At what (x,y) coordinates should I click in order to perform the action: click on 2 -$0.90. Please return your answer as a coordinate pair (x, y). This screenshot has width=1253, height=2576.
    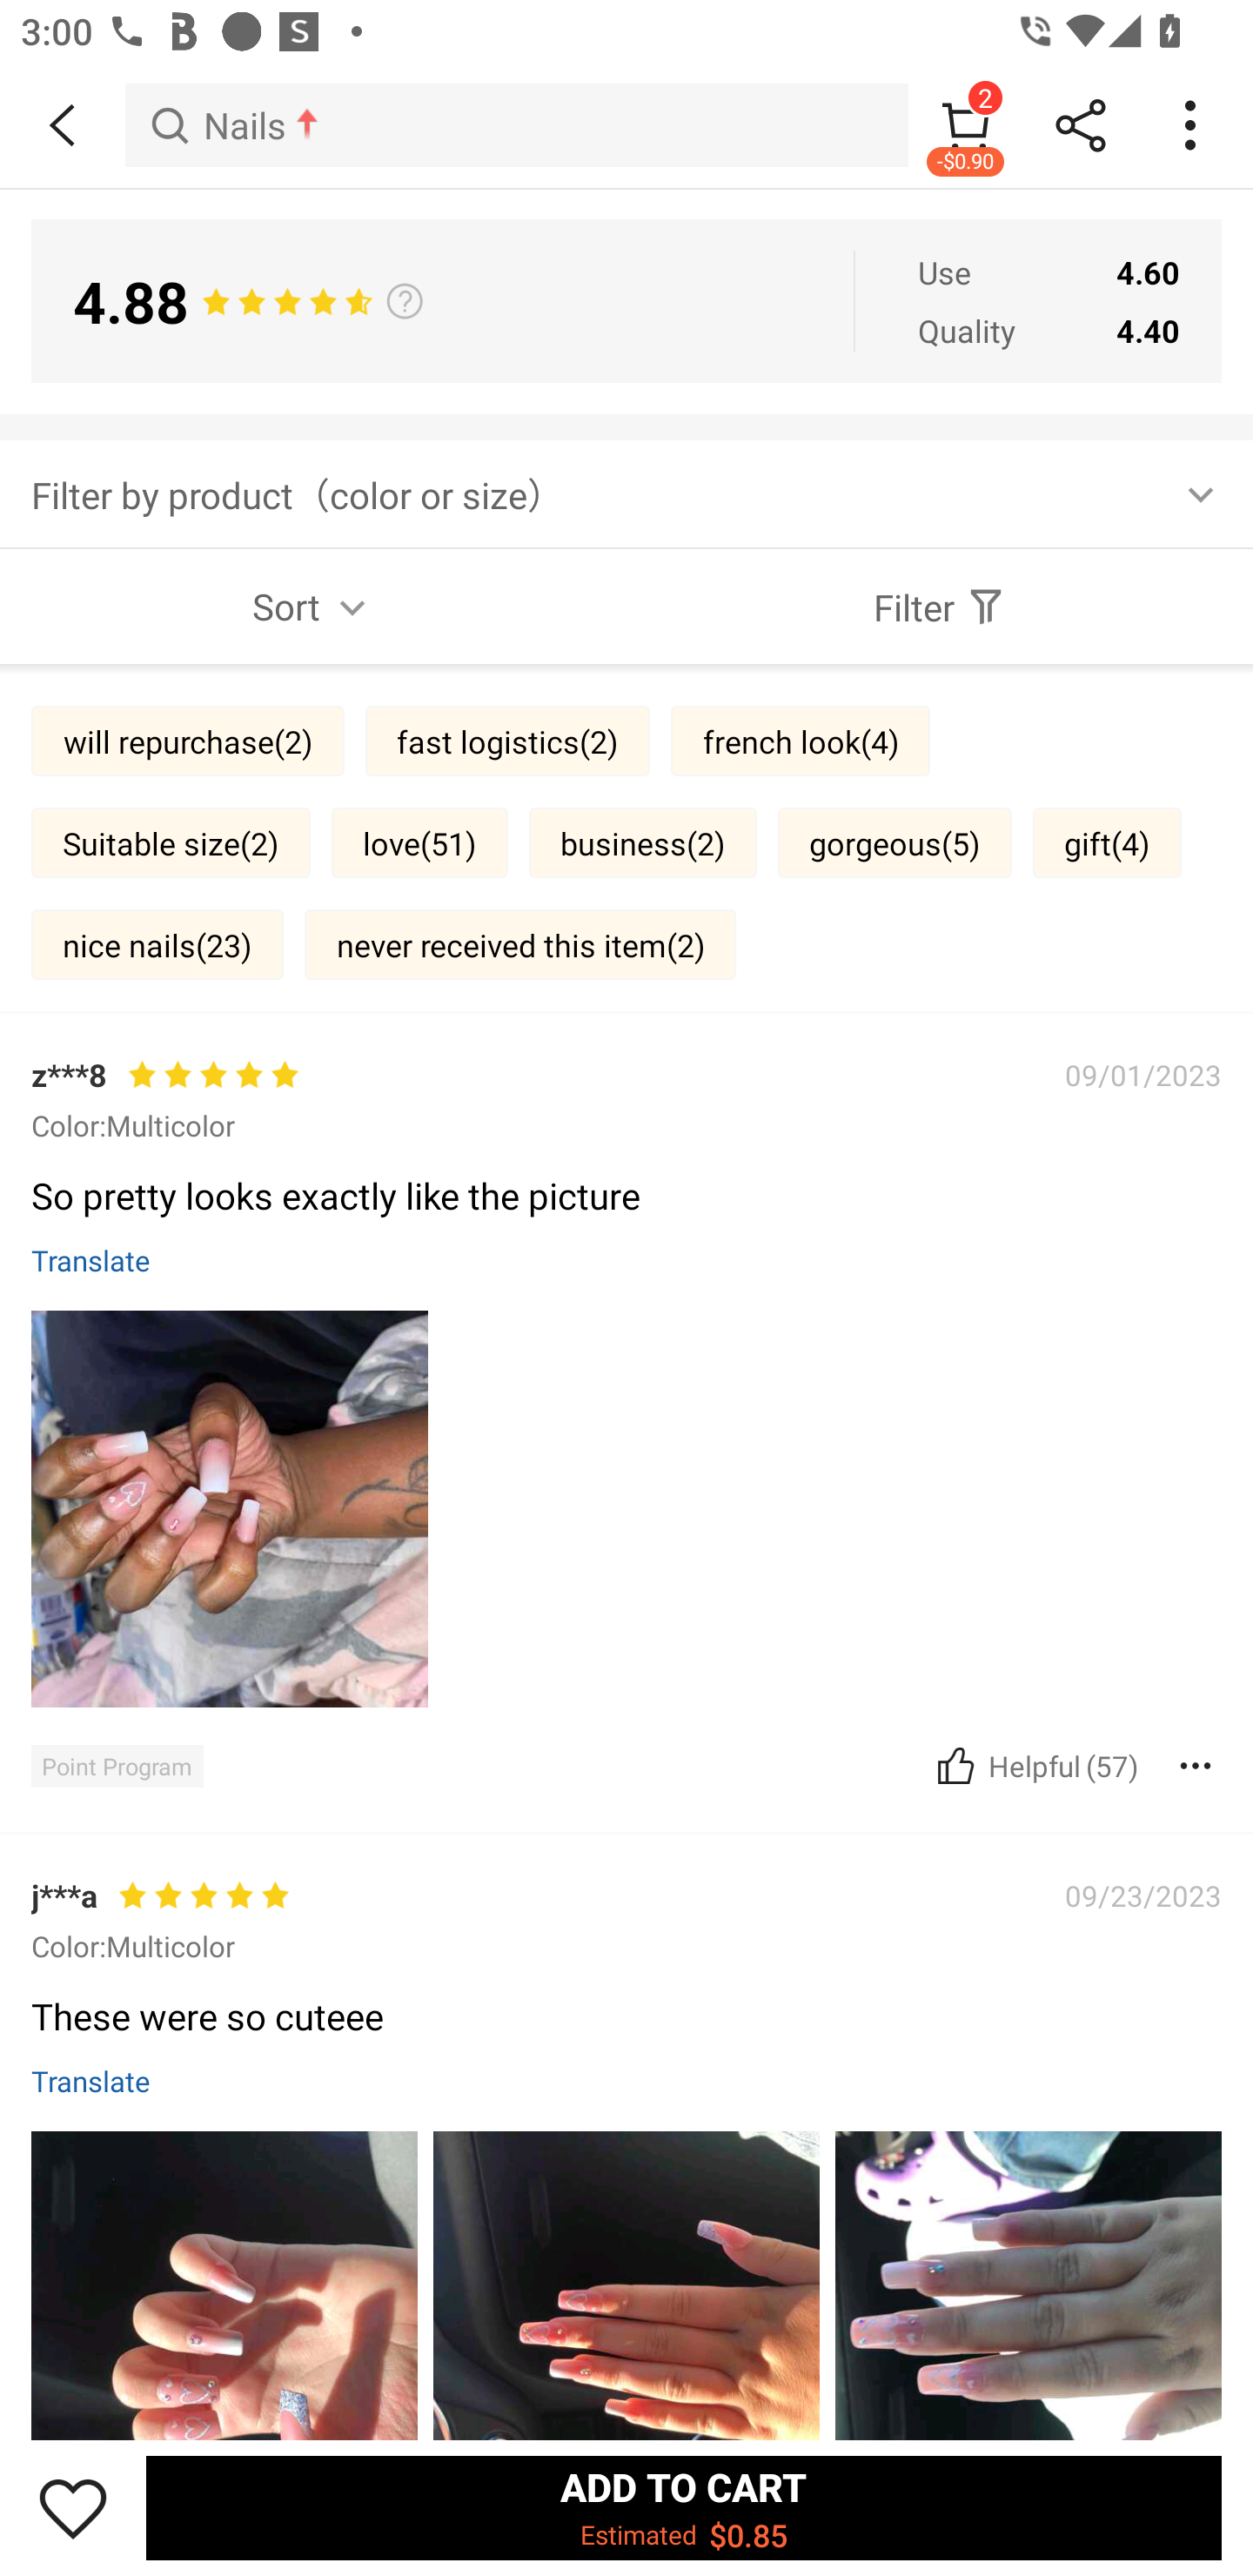
    Looking at the image, I should click on (966, 124).